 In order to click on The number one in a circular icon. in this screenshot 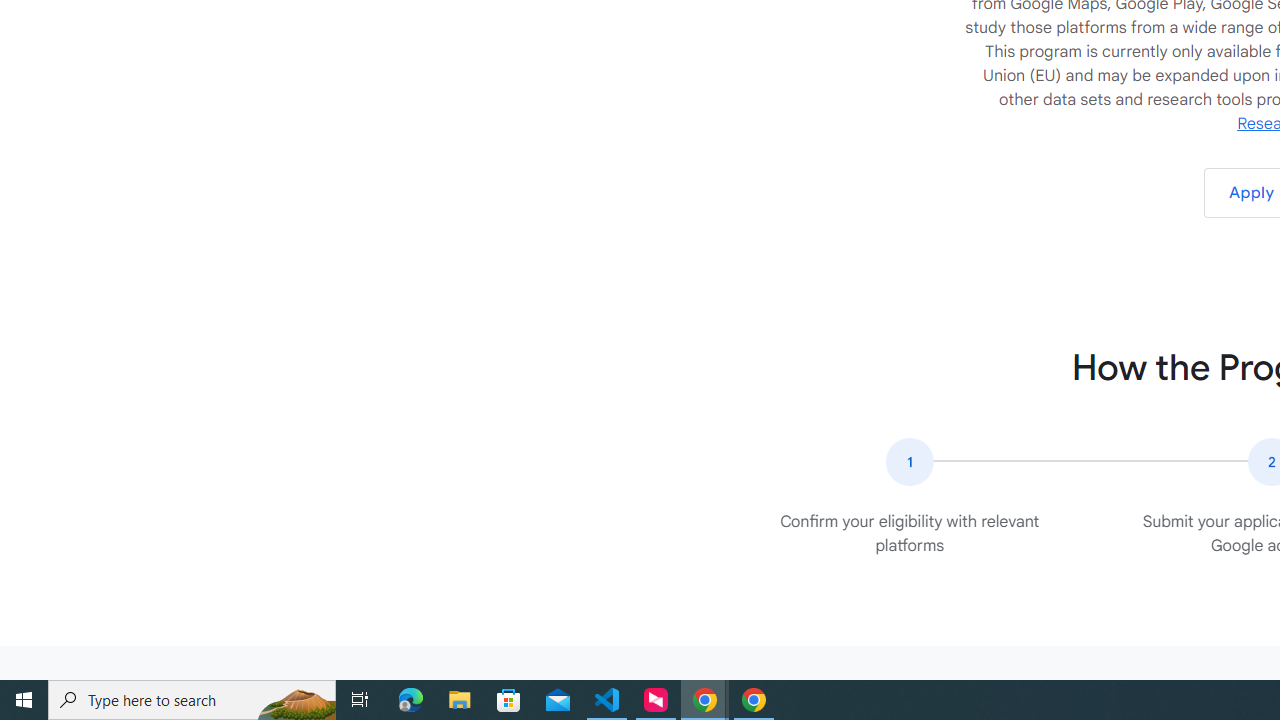, I will do `click(909, 462)`.